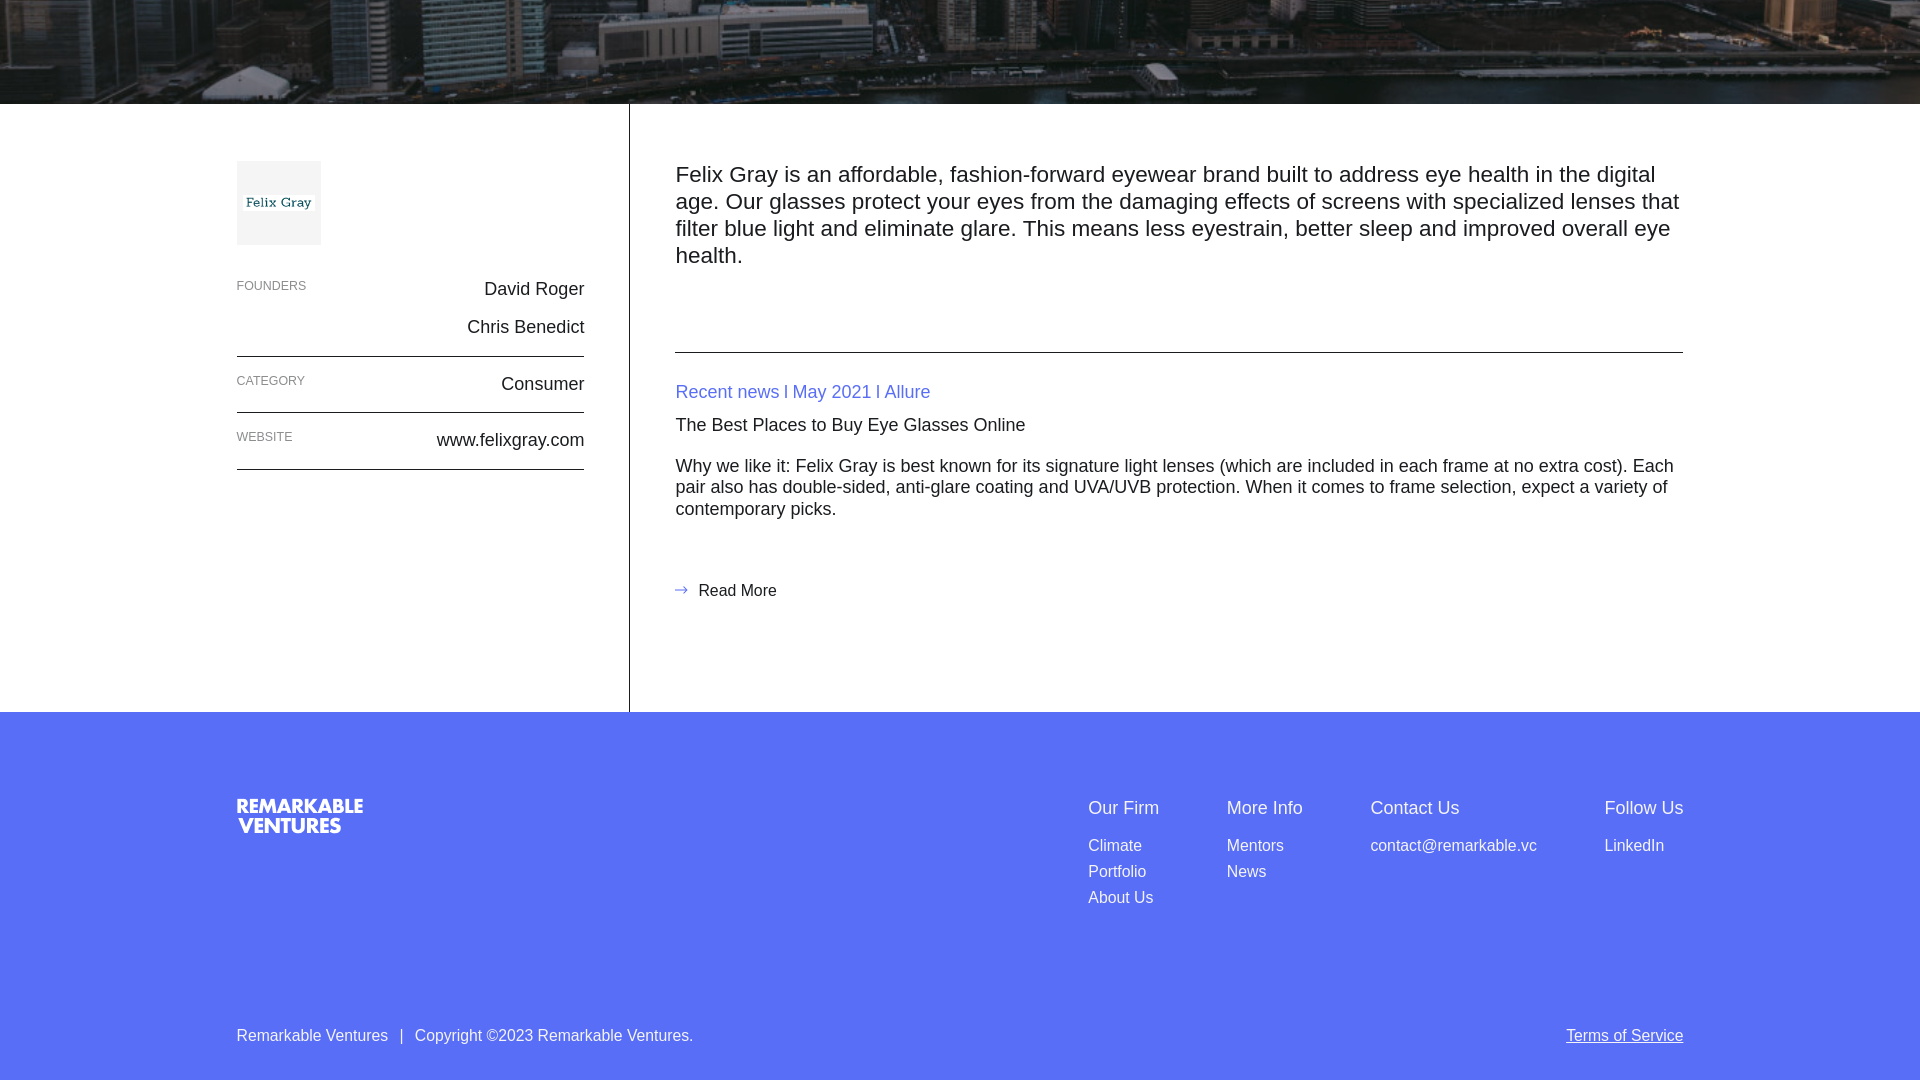  What do you see at coordinates (511, 448) in the screenshot?
I see `www.felixgray.com` at bounding box center [511, 448].